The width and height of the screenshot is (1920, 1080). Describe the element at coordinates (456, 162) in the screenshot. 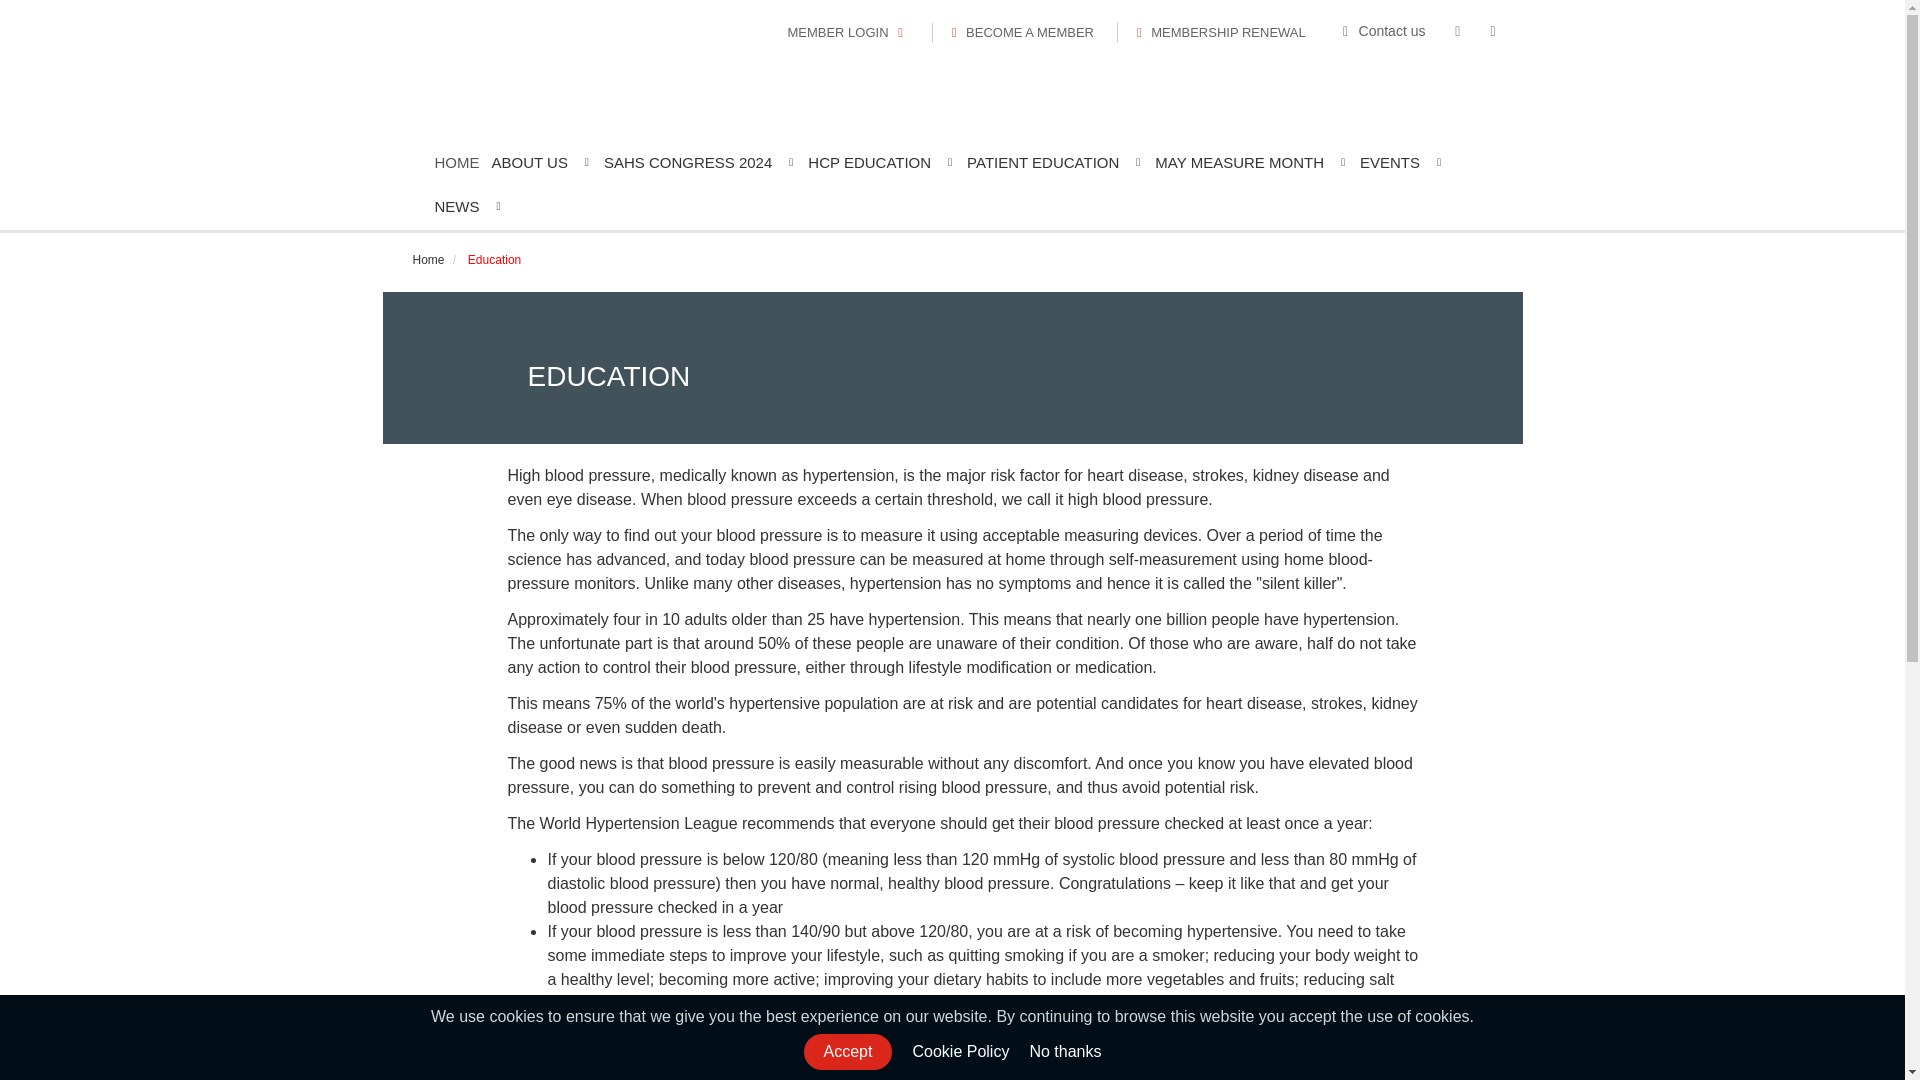

I see `HOME` at that location.